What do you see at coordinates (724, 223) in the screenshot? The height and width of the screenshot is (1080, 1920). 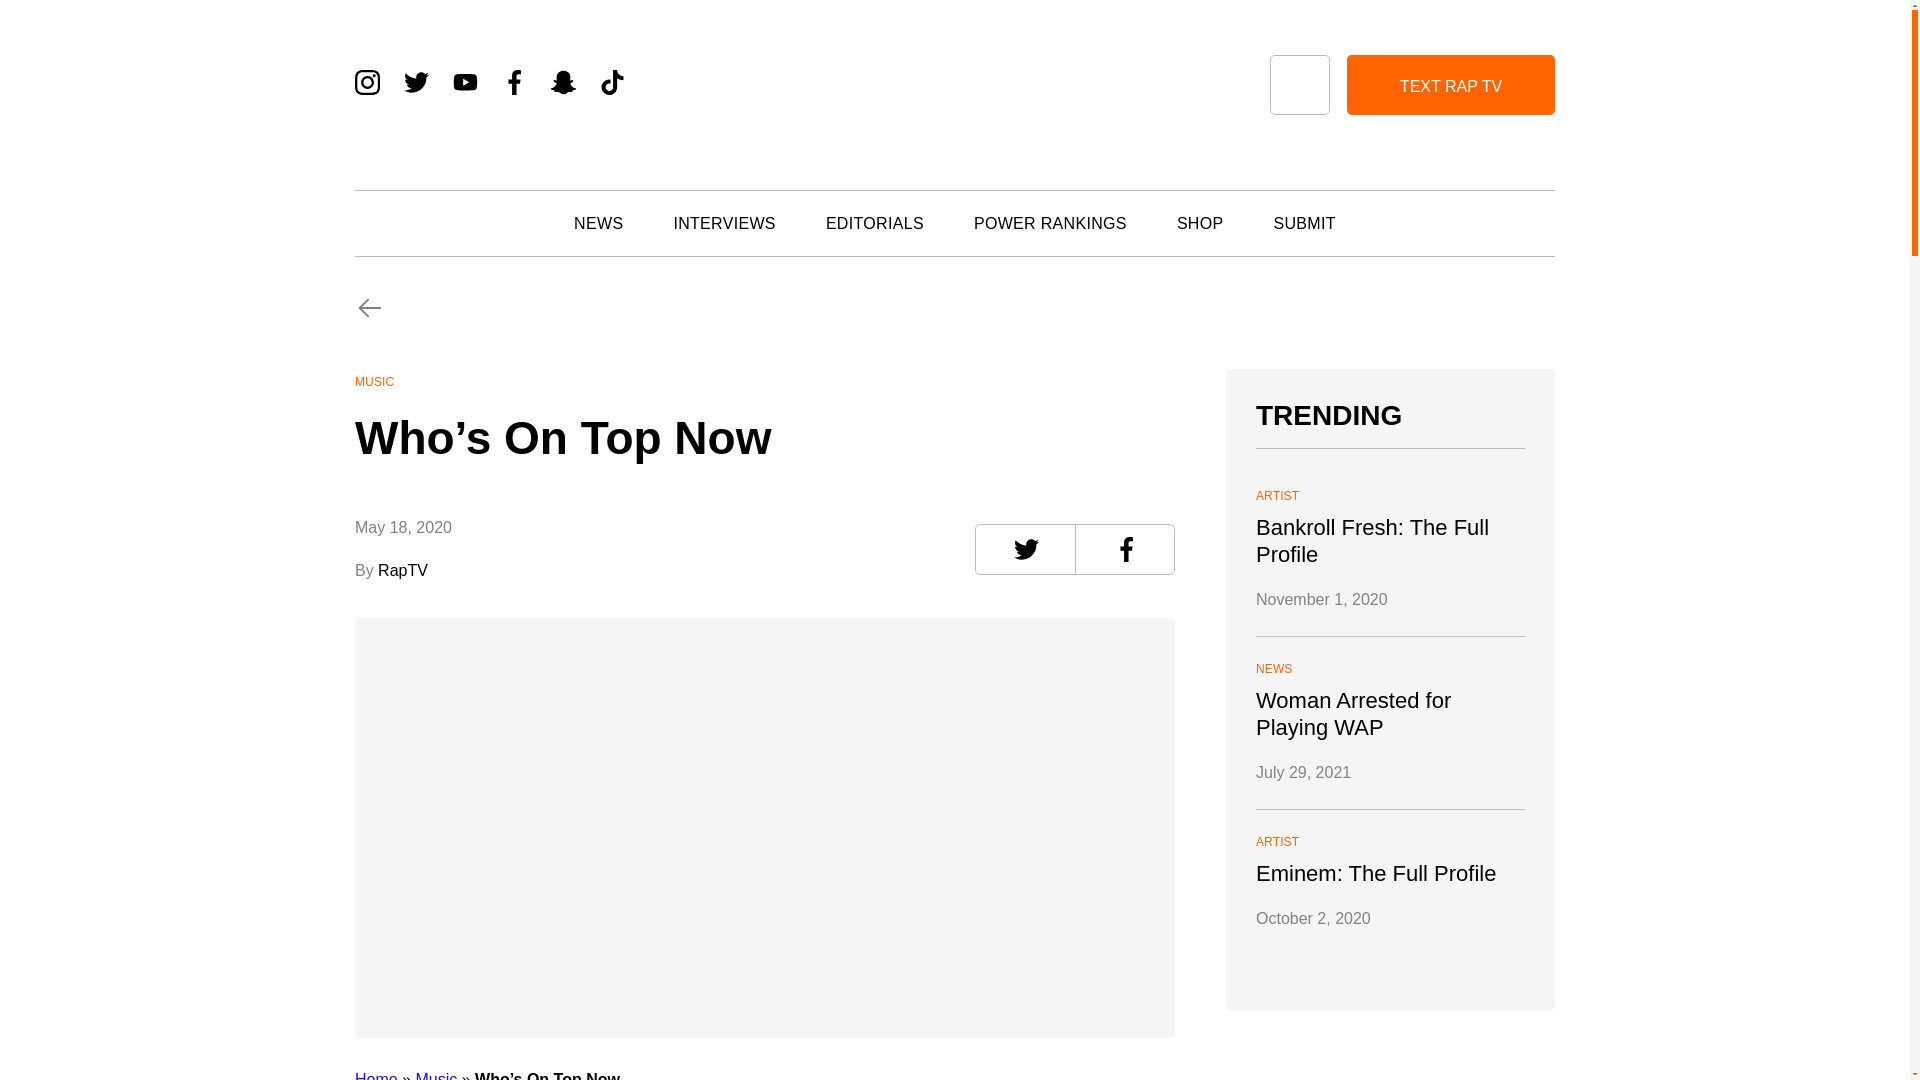 I see `INTERVIEWS` at bounding box center [724, 223].